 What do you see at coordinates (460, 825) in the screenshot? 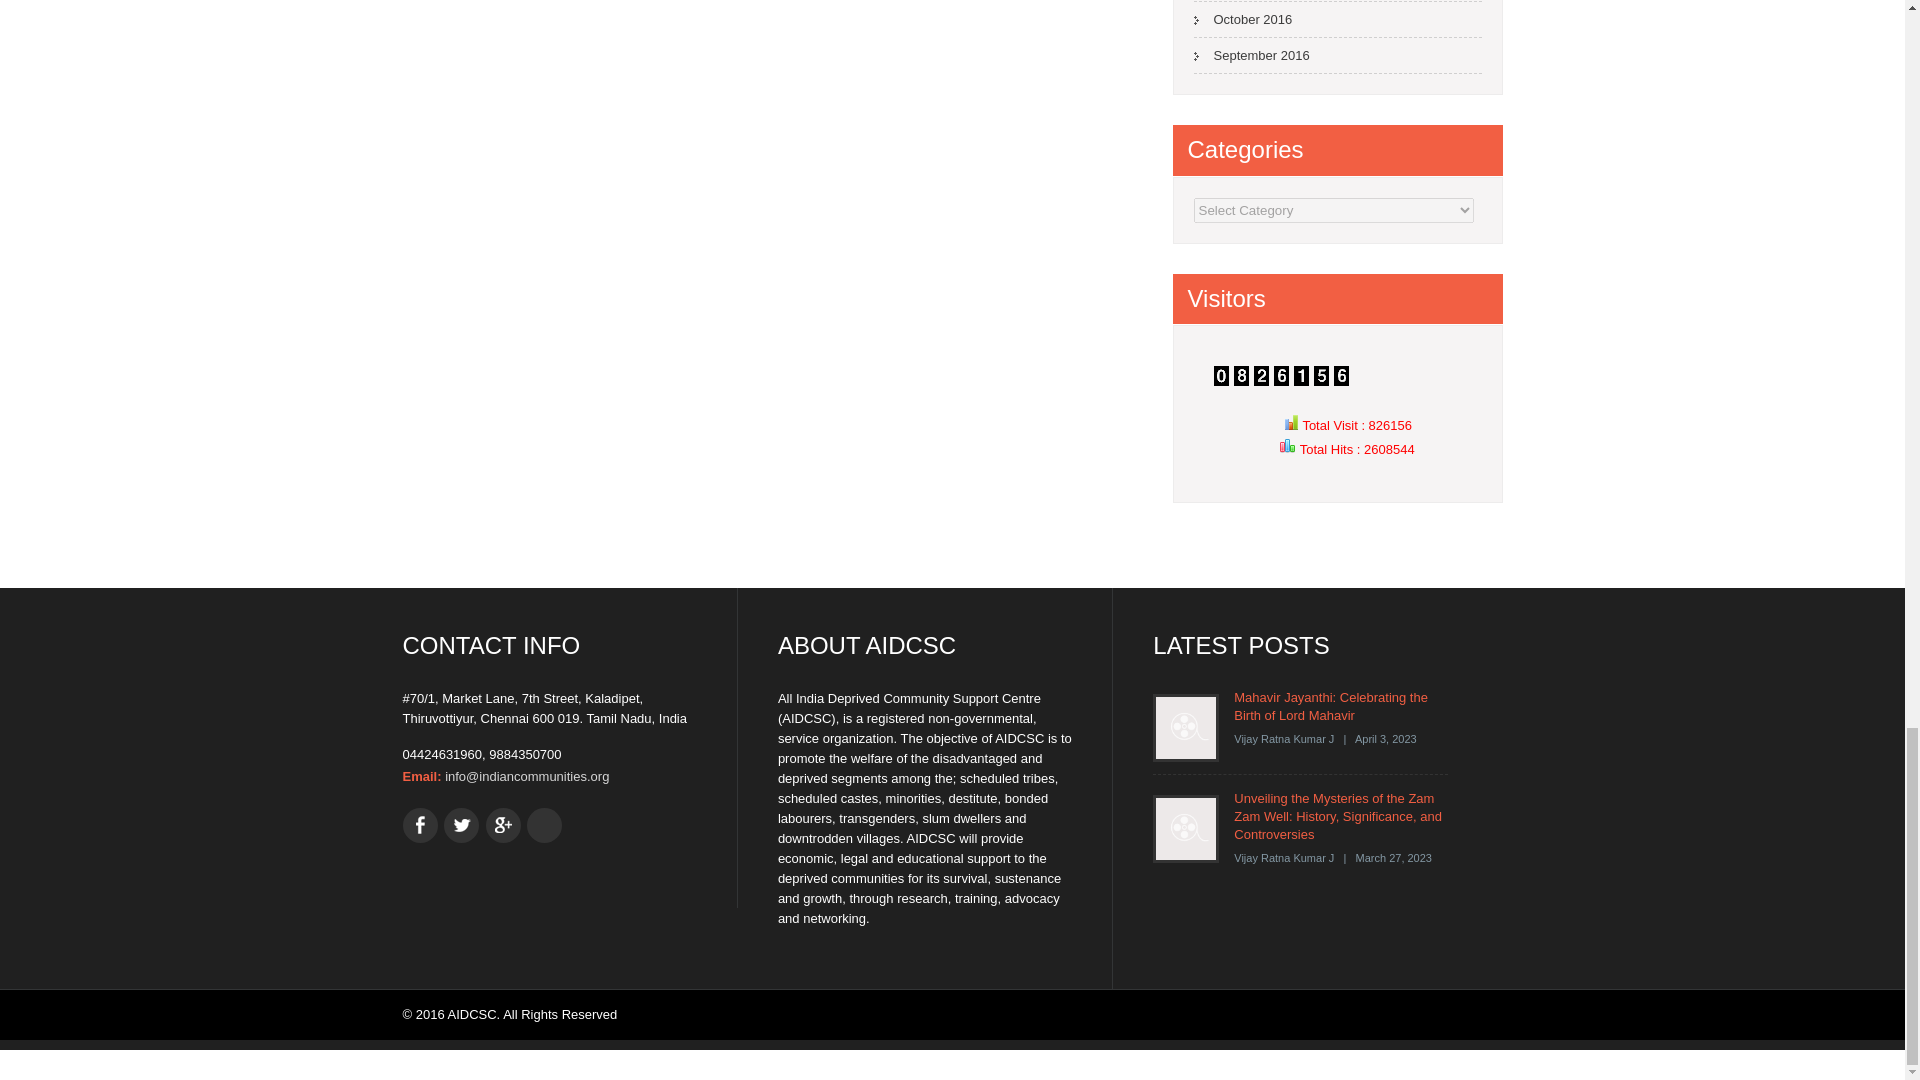
I see `twitter` at bounding box center [460, 825].